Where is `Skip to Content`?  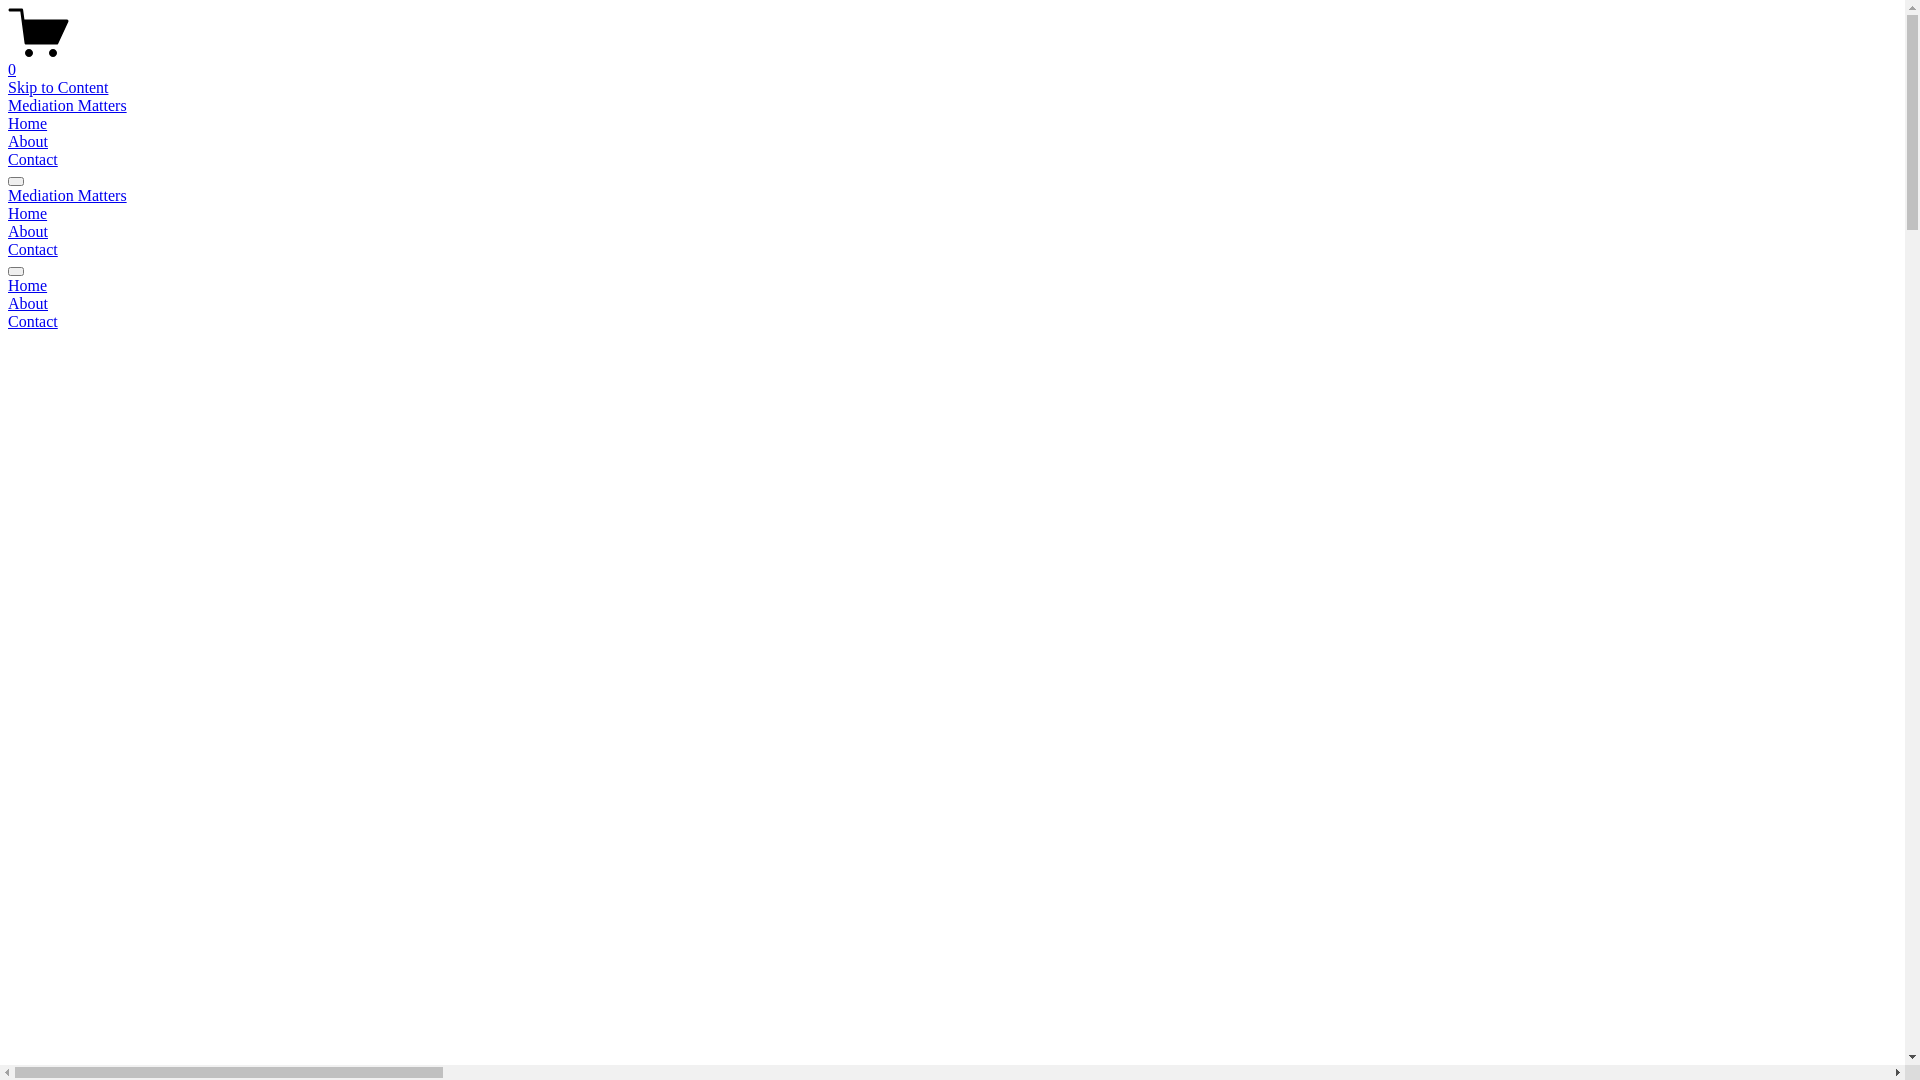
Skip to Content is located at coordinates (58, 88).